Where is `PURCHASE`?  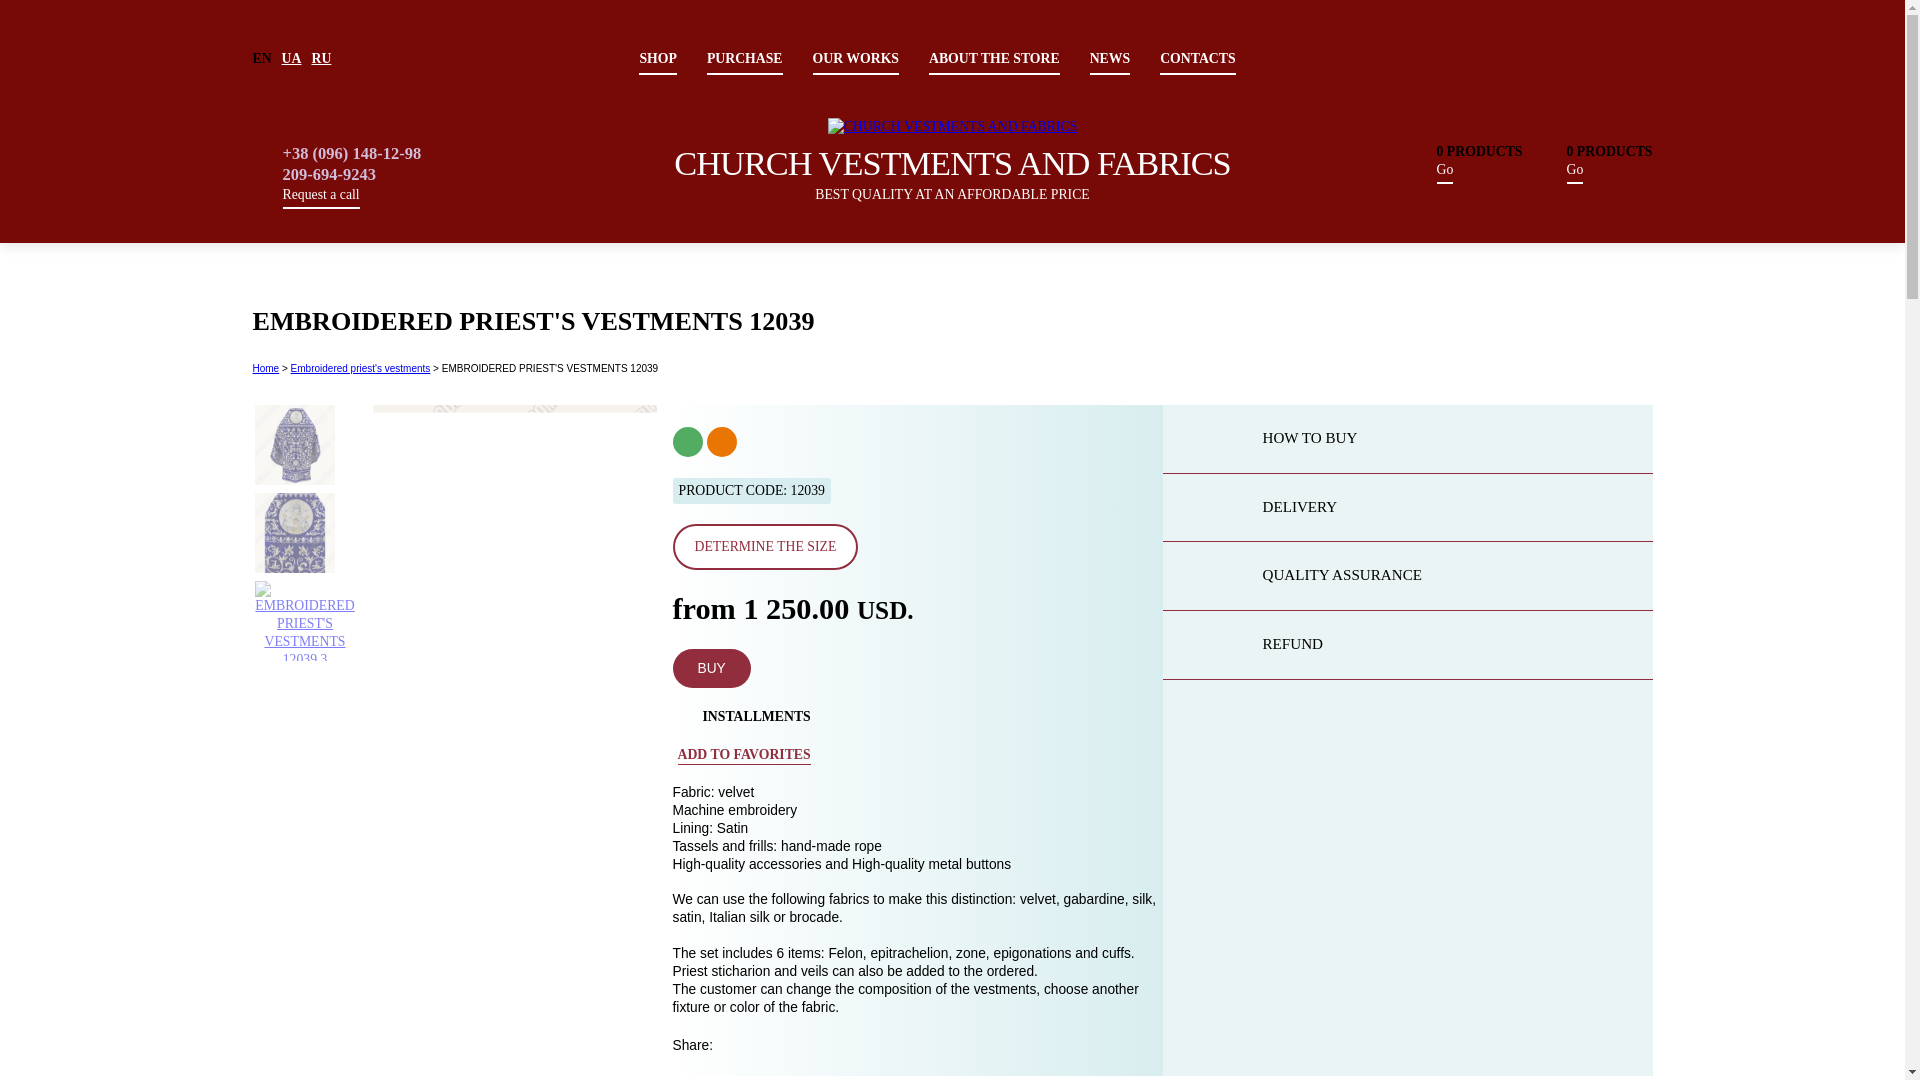
PURCHASE is located at coordinates (744, 58).